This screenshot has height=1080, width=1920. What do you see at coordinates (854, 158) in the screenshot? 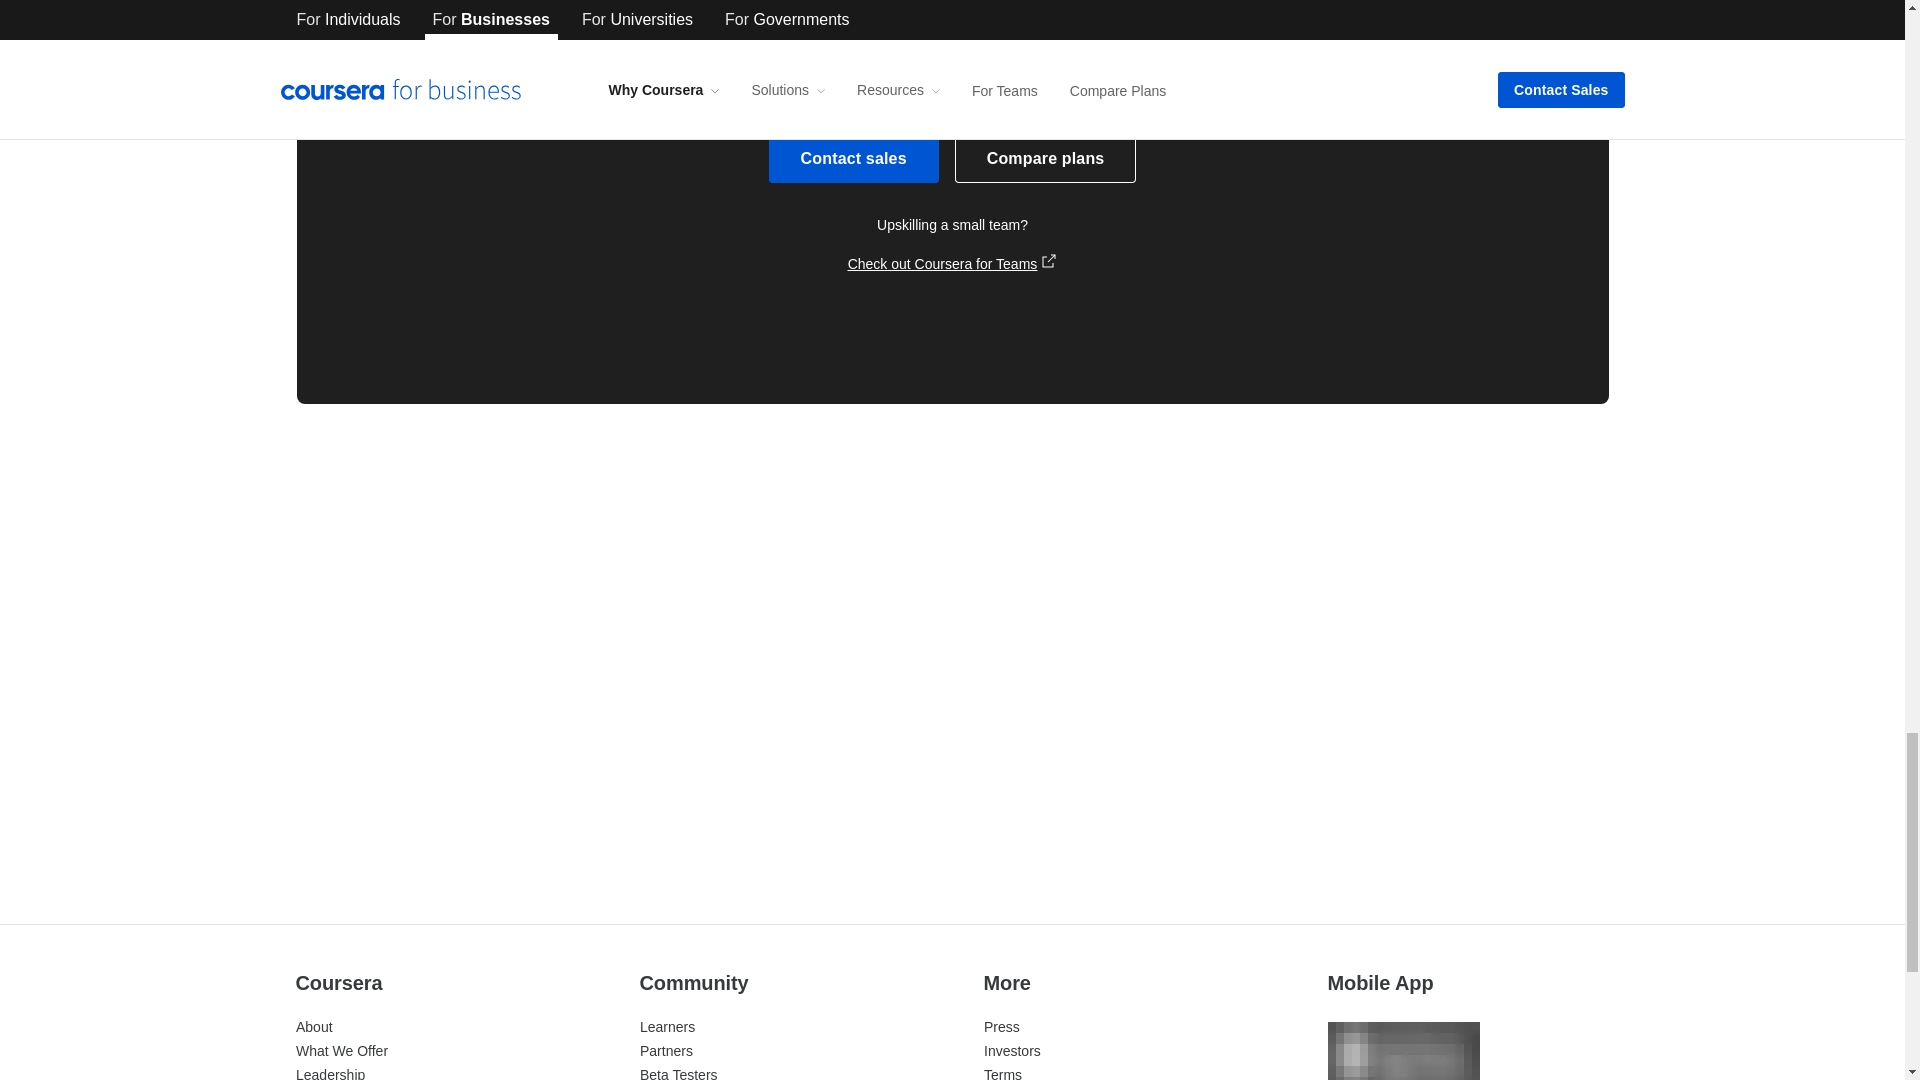
I see `Contact sales` at bounding box center [854, 158].